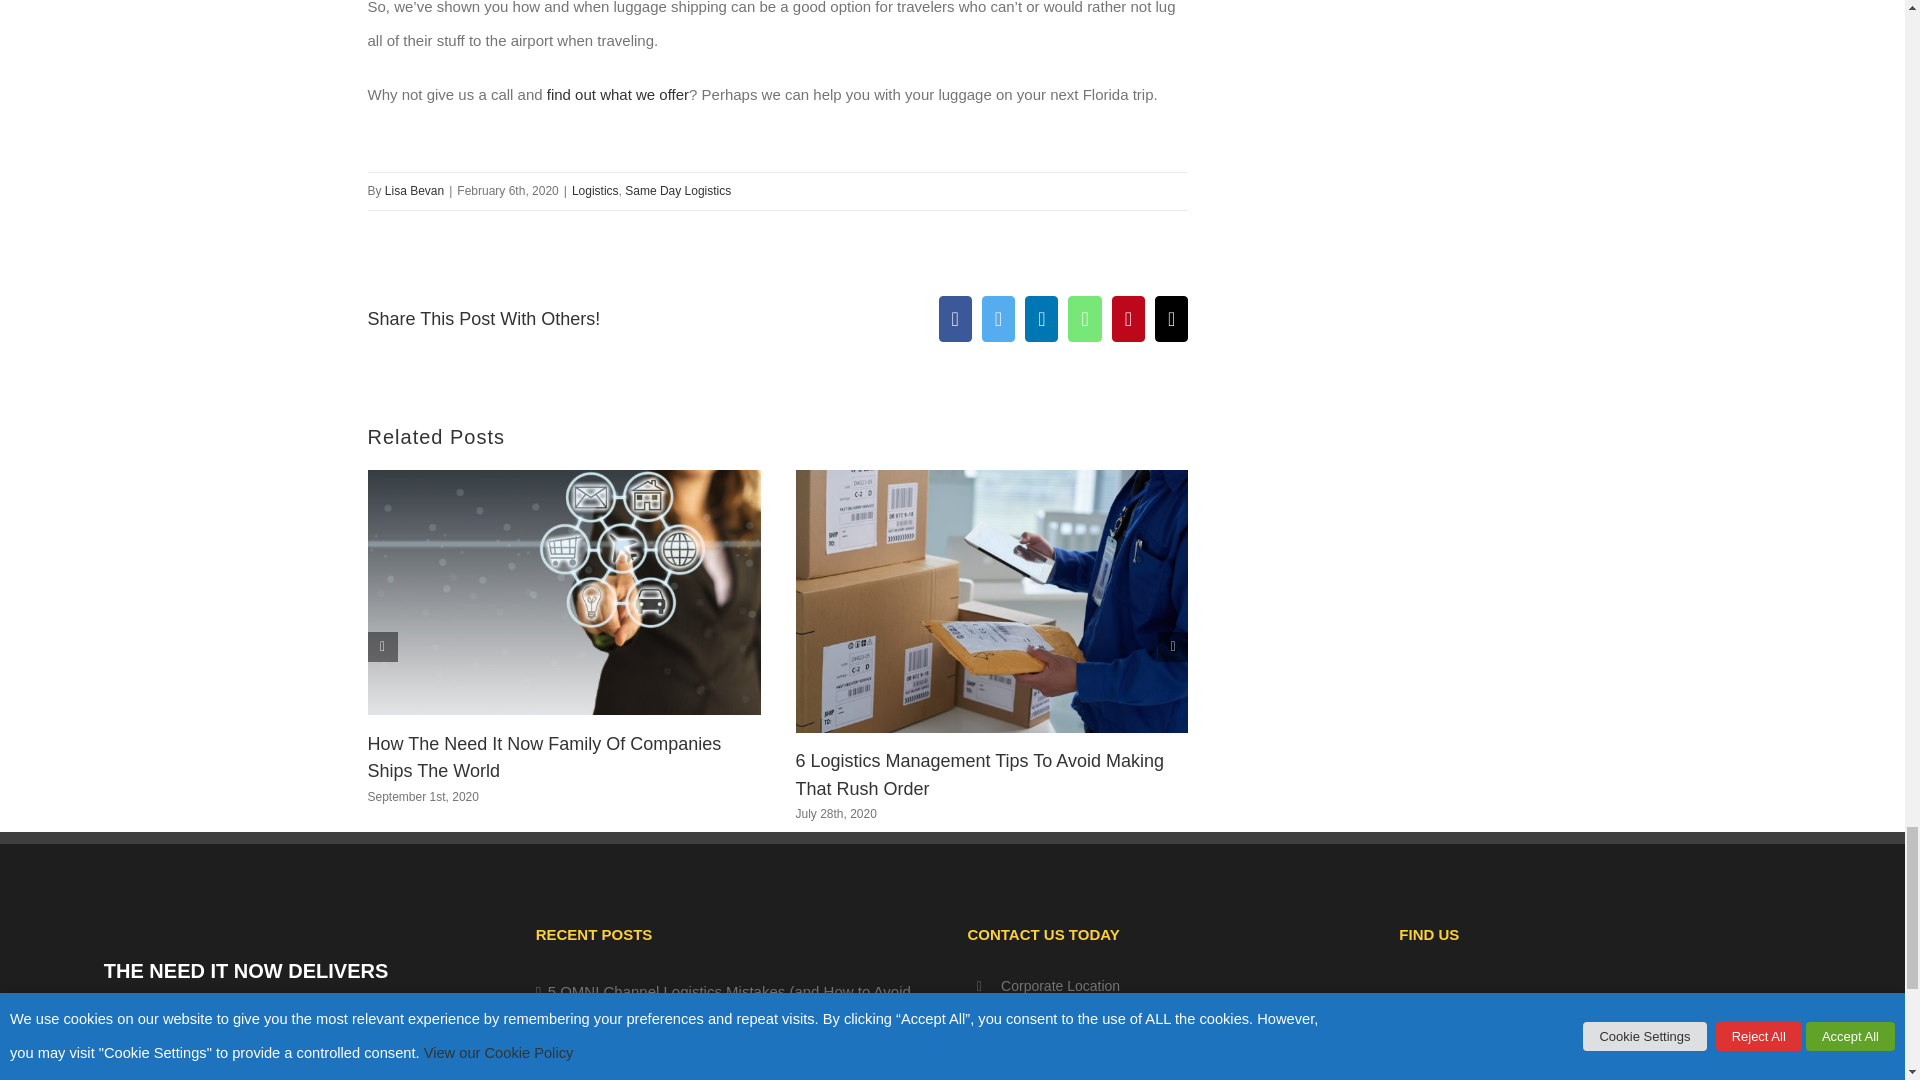 The width and height of the screenshot is (1920, 1080). Describe the element at coordinates (998, 318) in the screenshot. I see `Twitter` at that location.